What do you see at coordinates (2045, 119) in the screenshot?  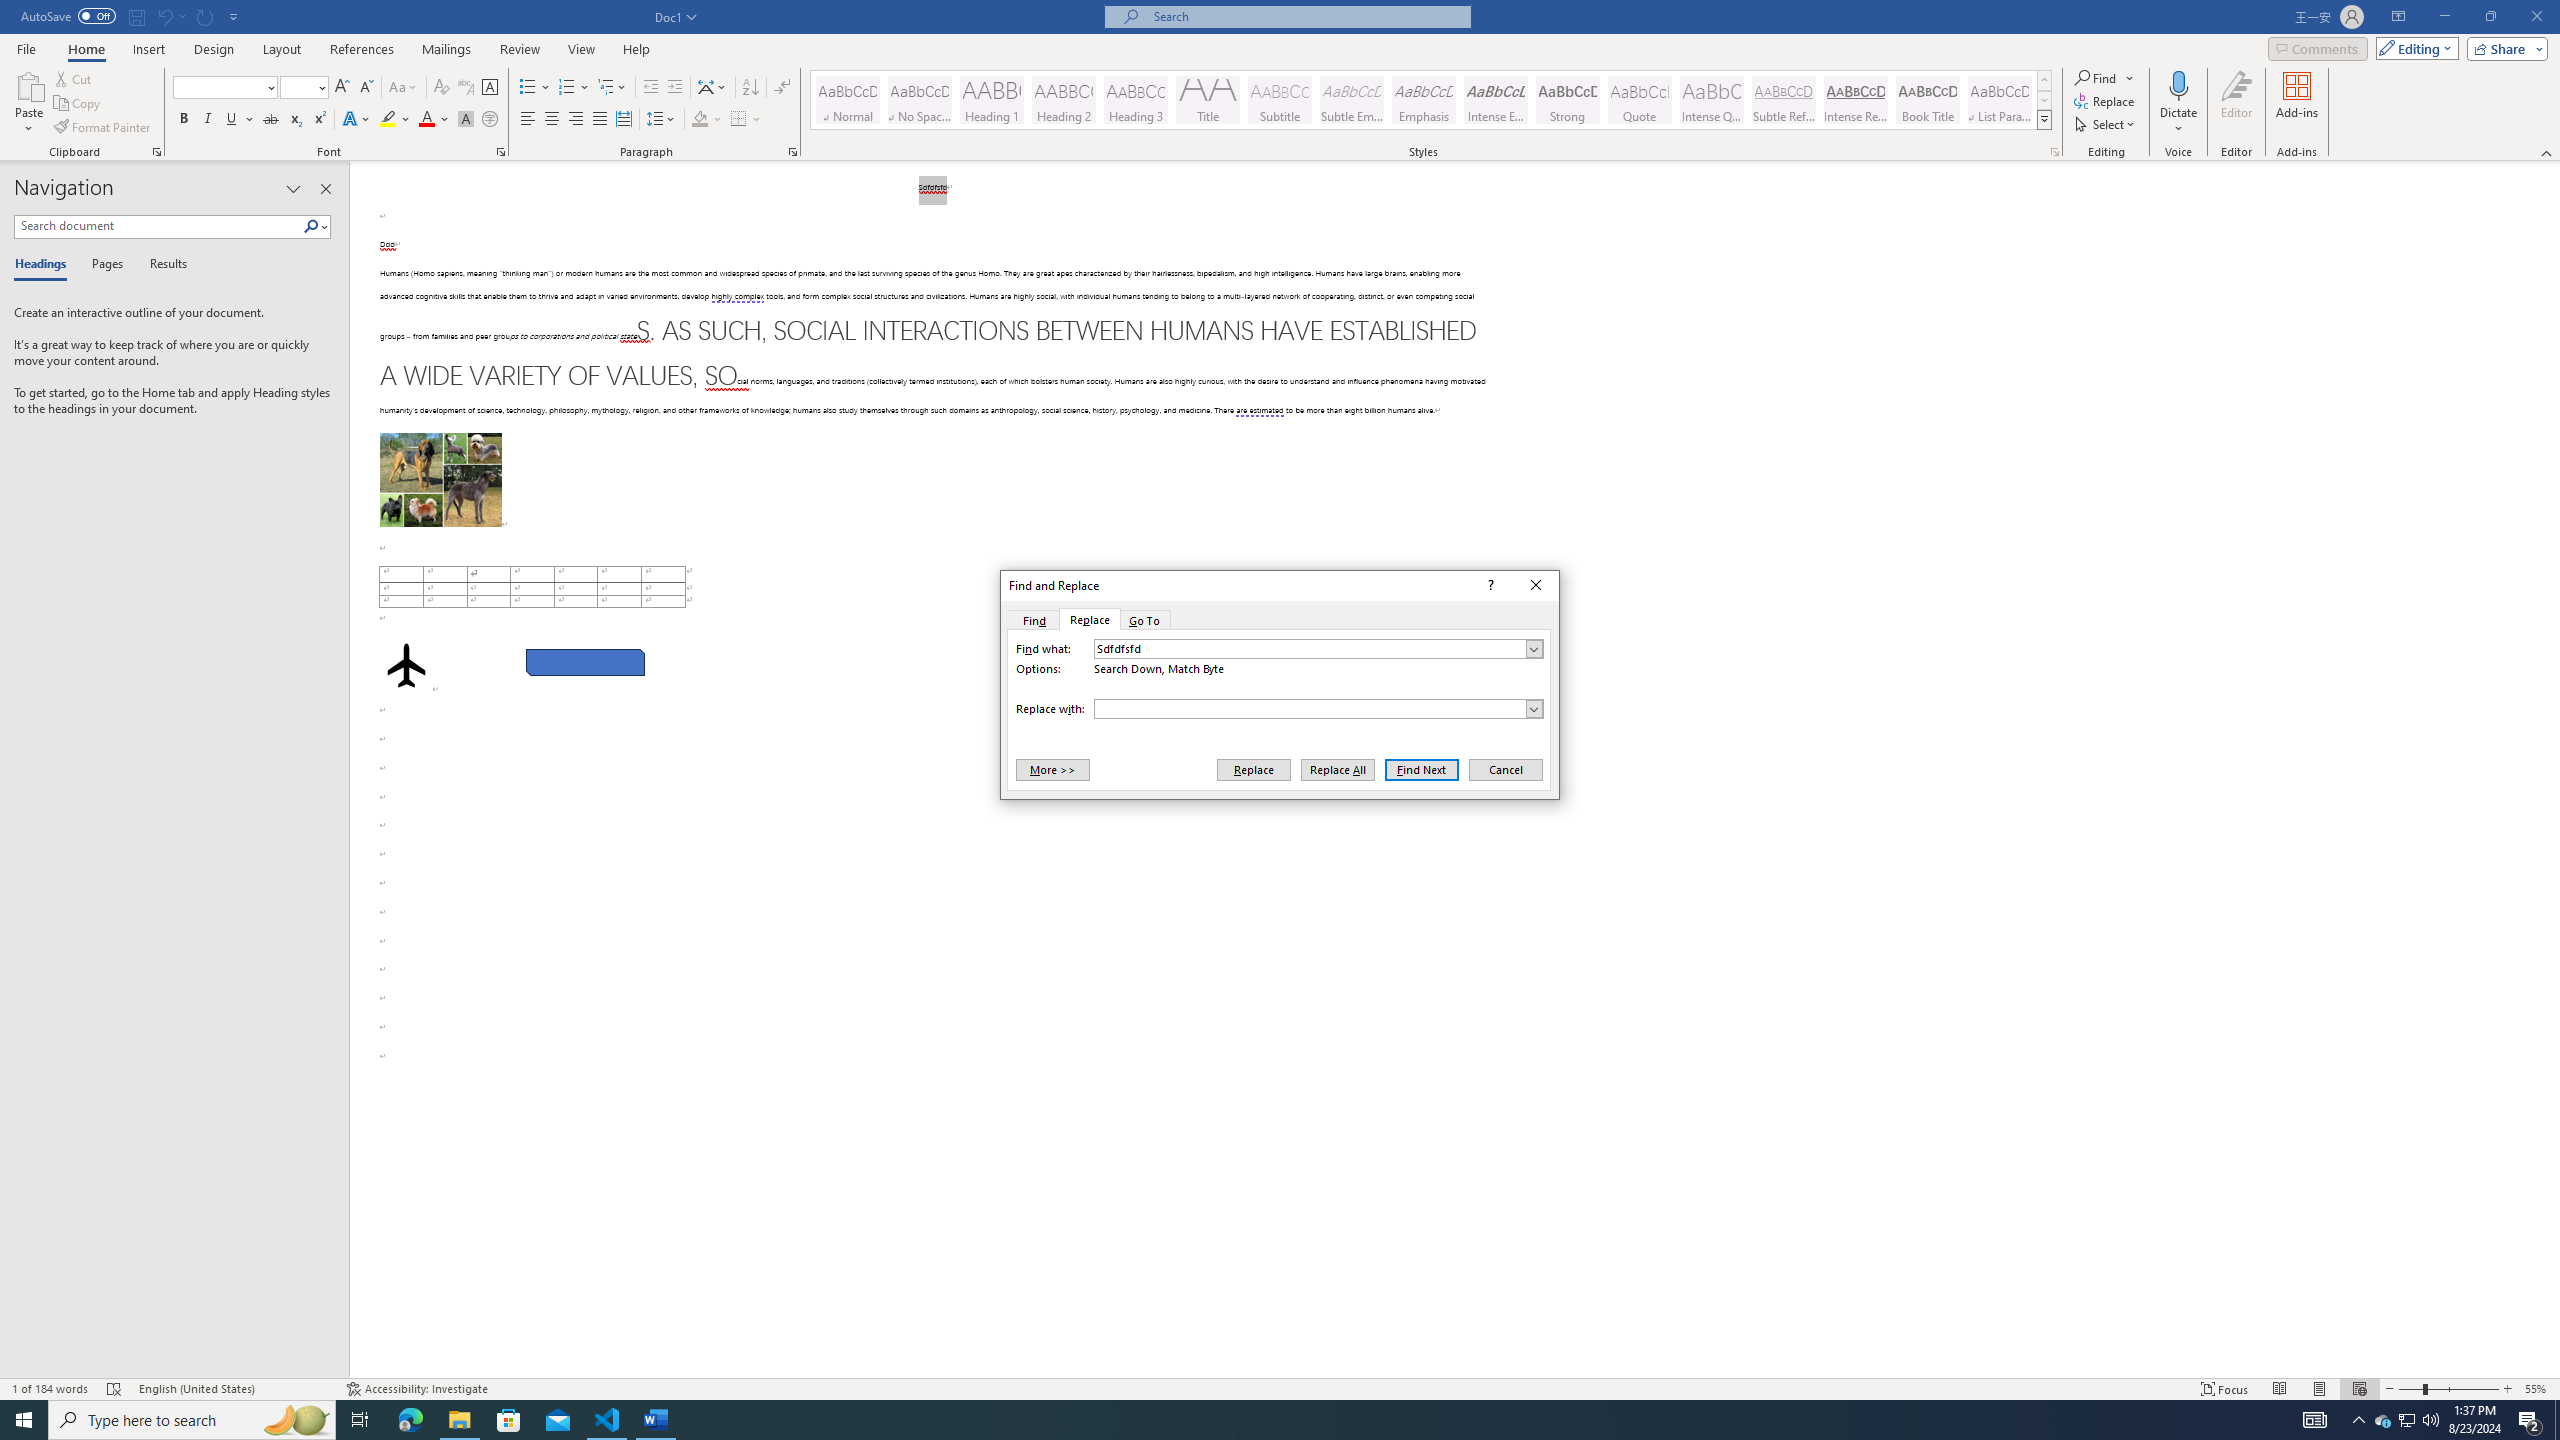 I see `Styles` at bounding box center [2045, 119].